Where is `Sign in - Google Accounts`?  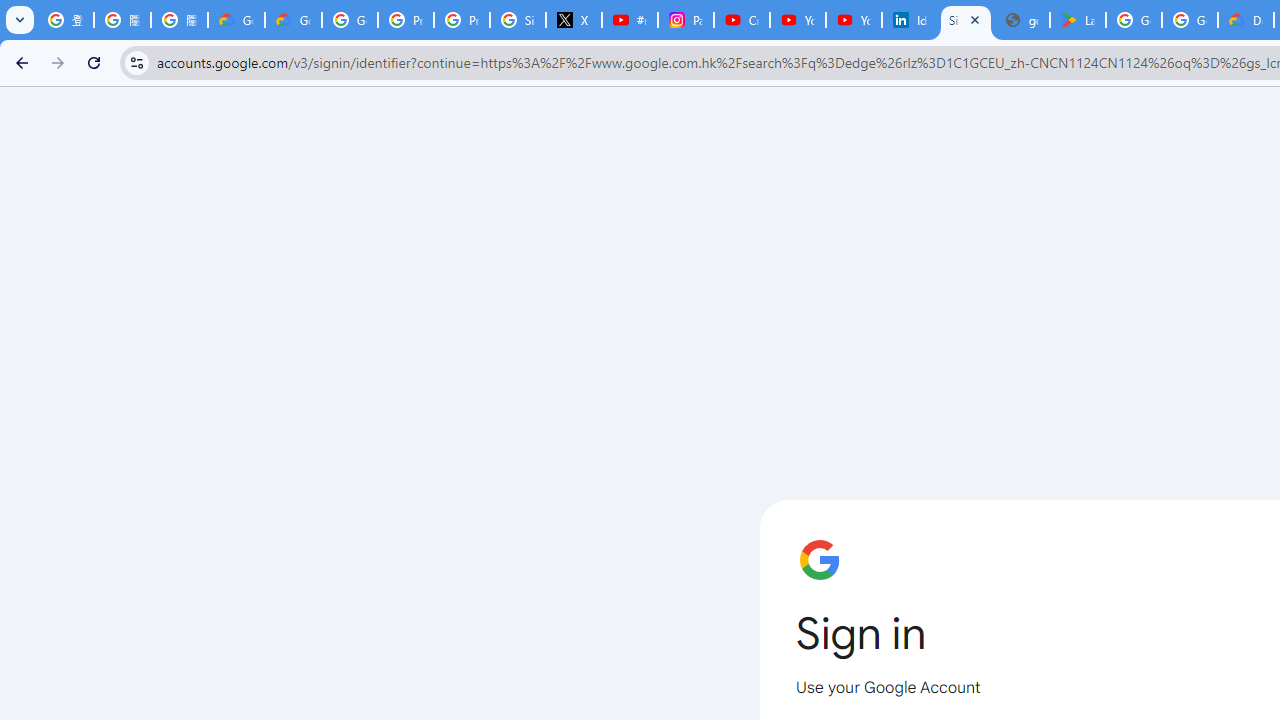 Sign in - Google Accounts is located at coordinates (518, 20).